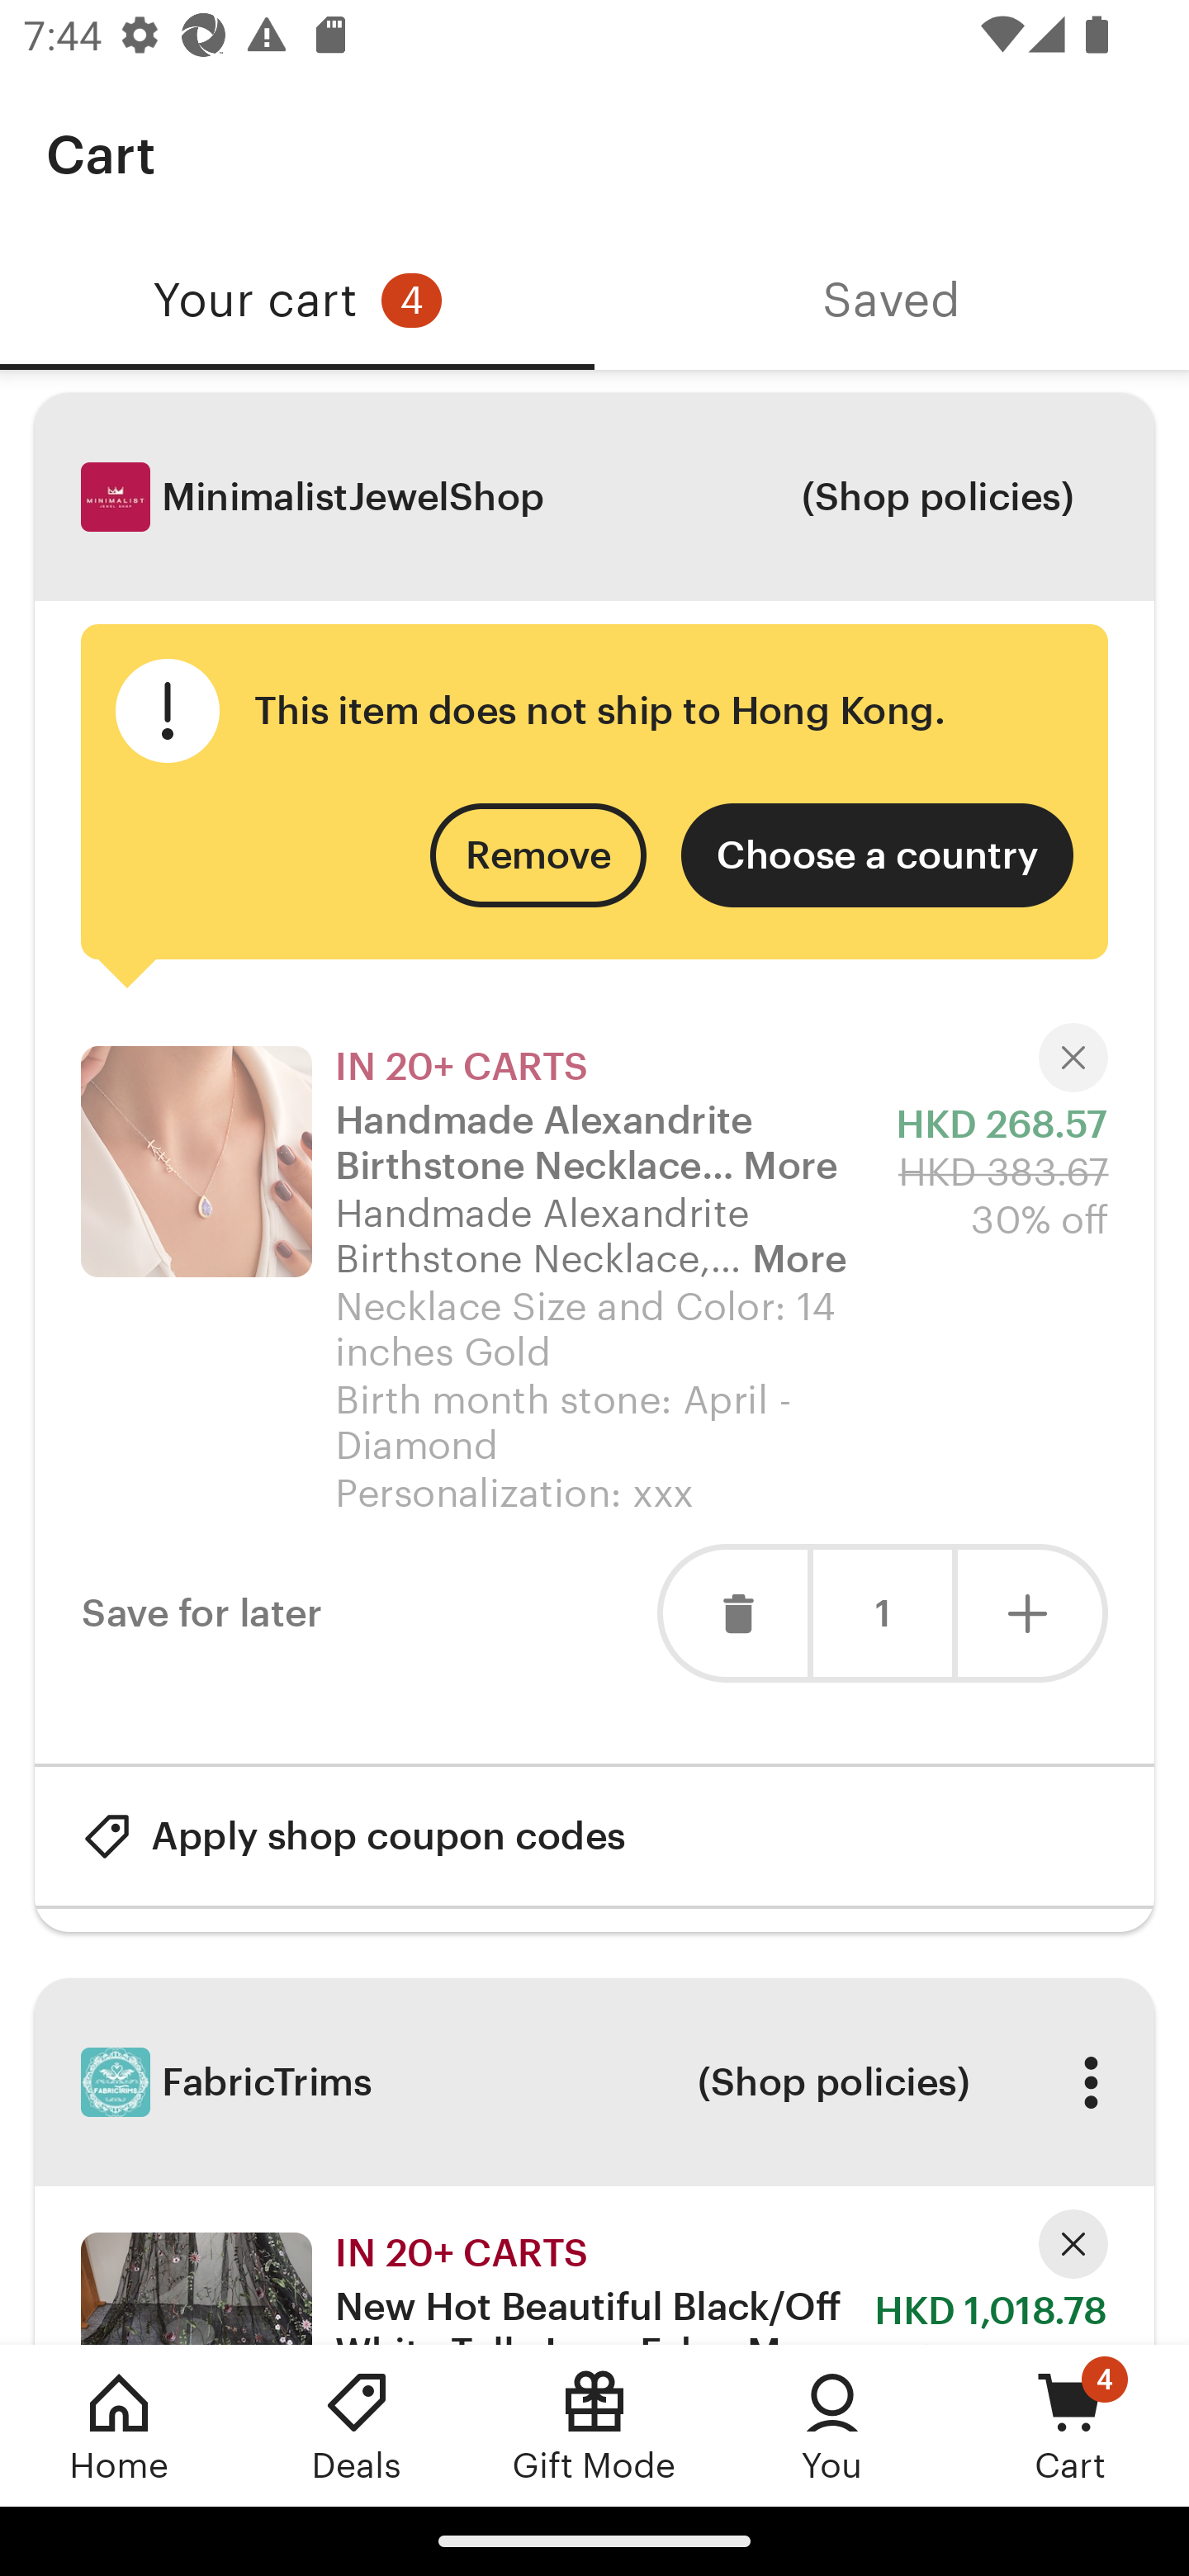  I want to click on You, so click(832, 2425).